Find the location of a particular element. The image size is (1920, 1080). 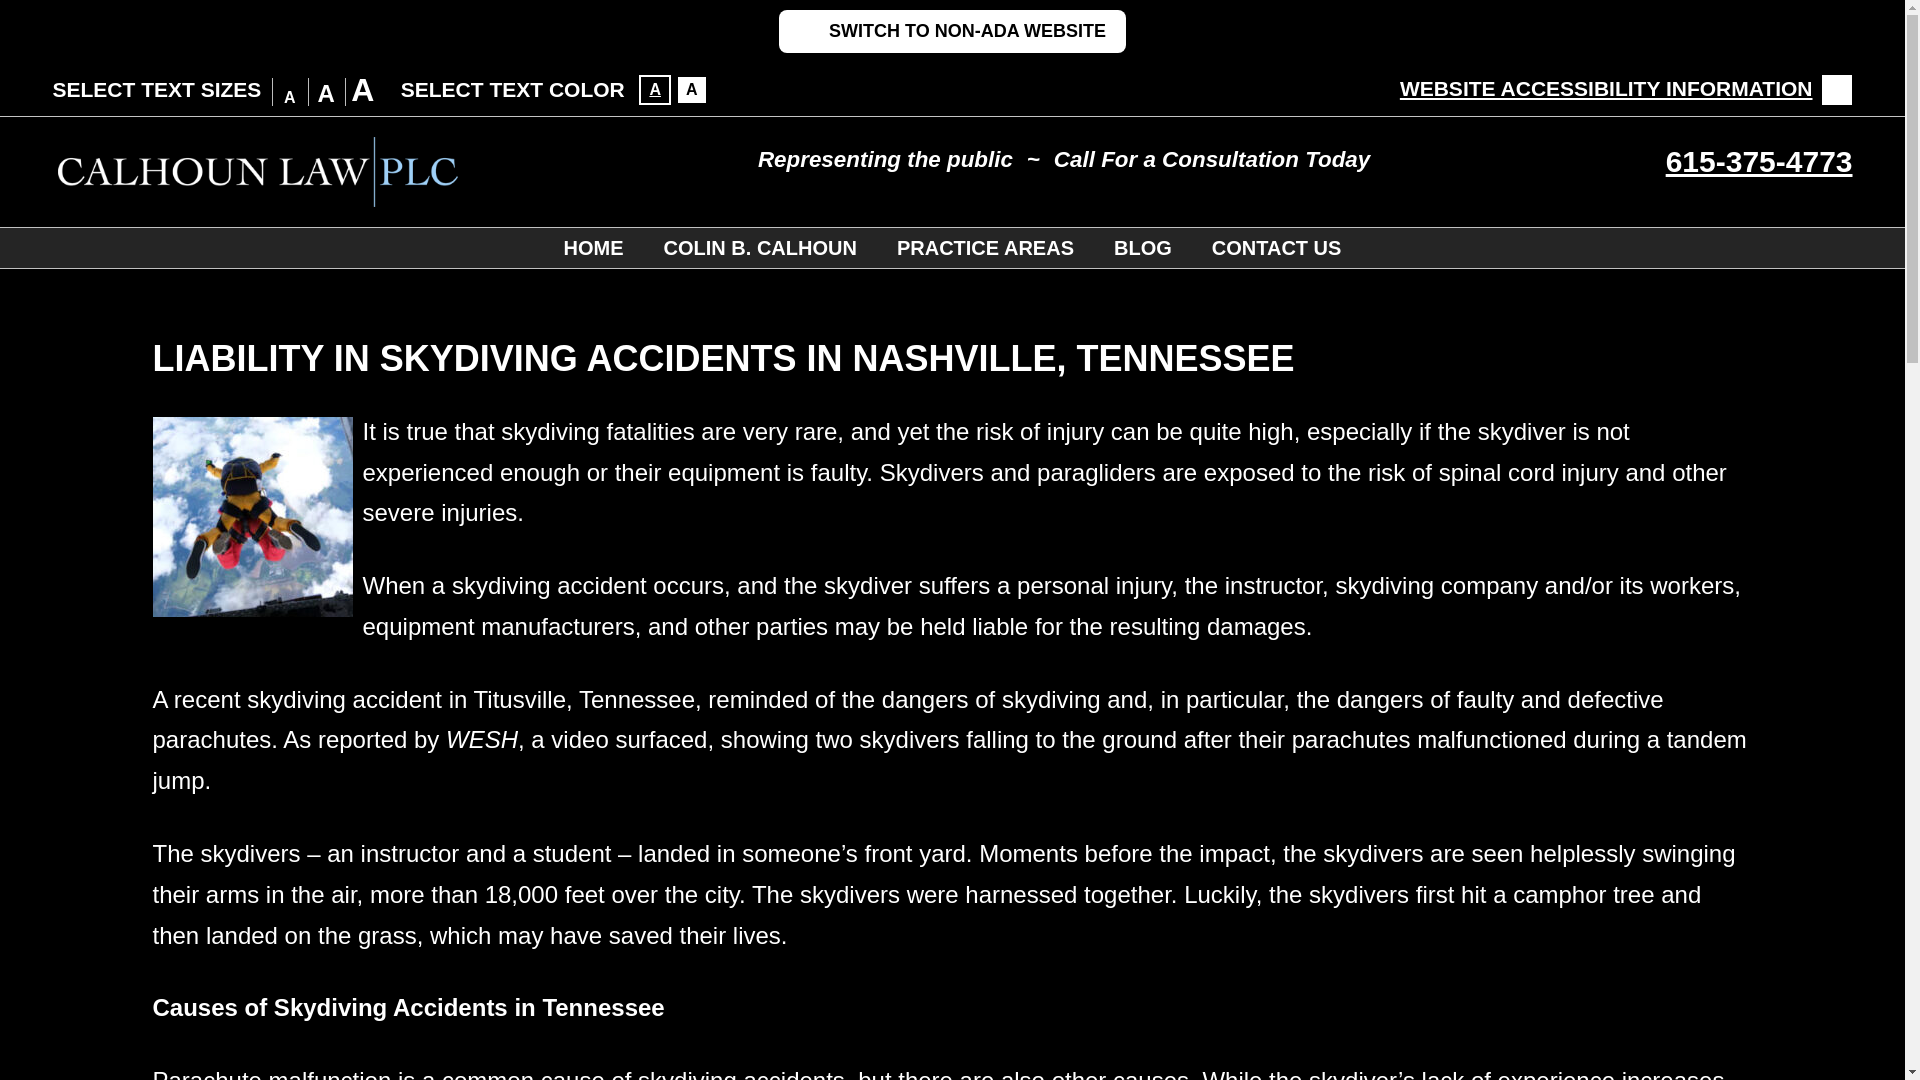

A is located at coordinates (654, 89).